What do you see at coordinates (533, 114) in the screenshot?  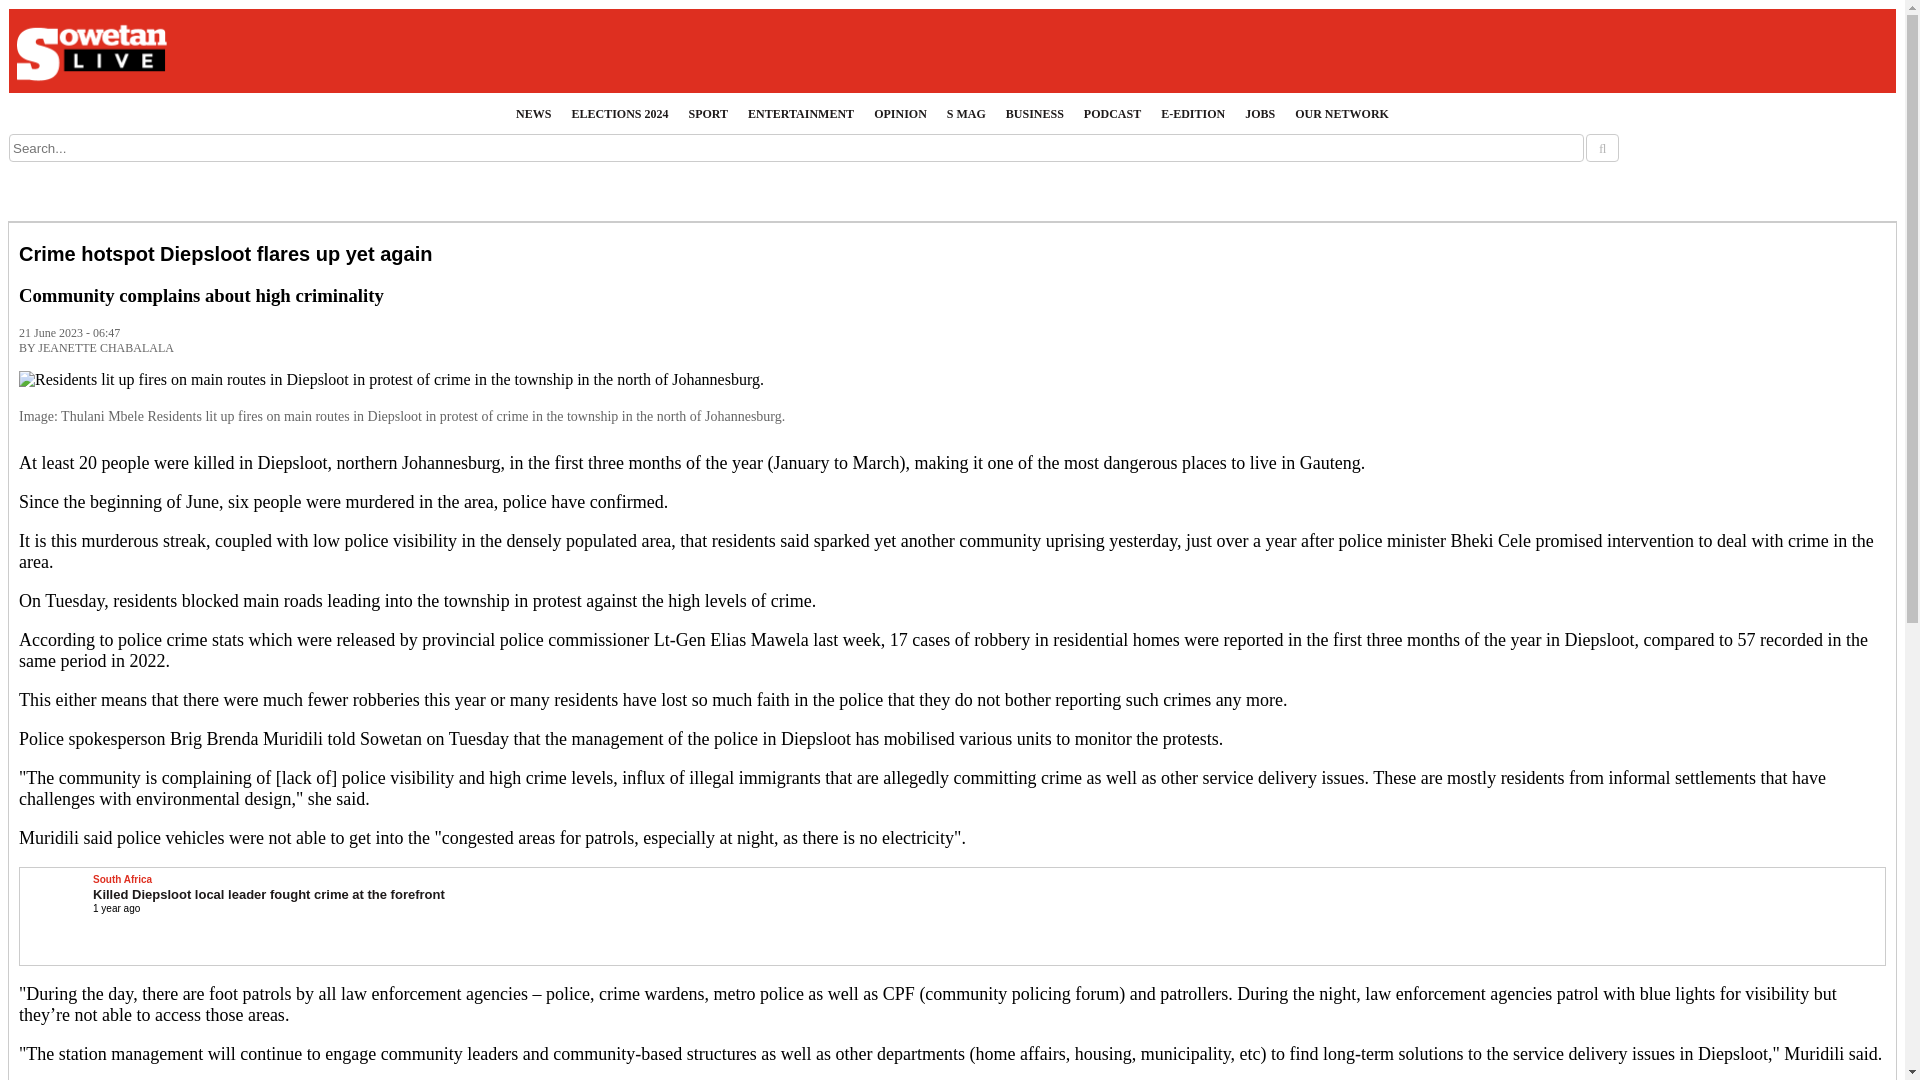 I see `NEWS` at bounding box center [533, 114].